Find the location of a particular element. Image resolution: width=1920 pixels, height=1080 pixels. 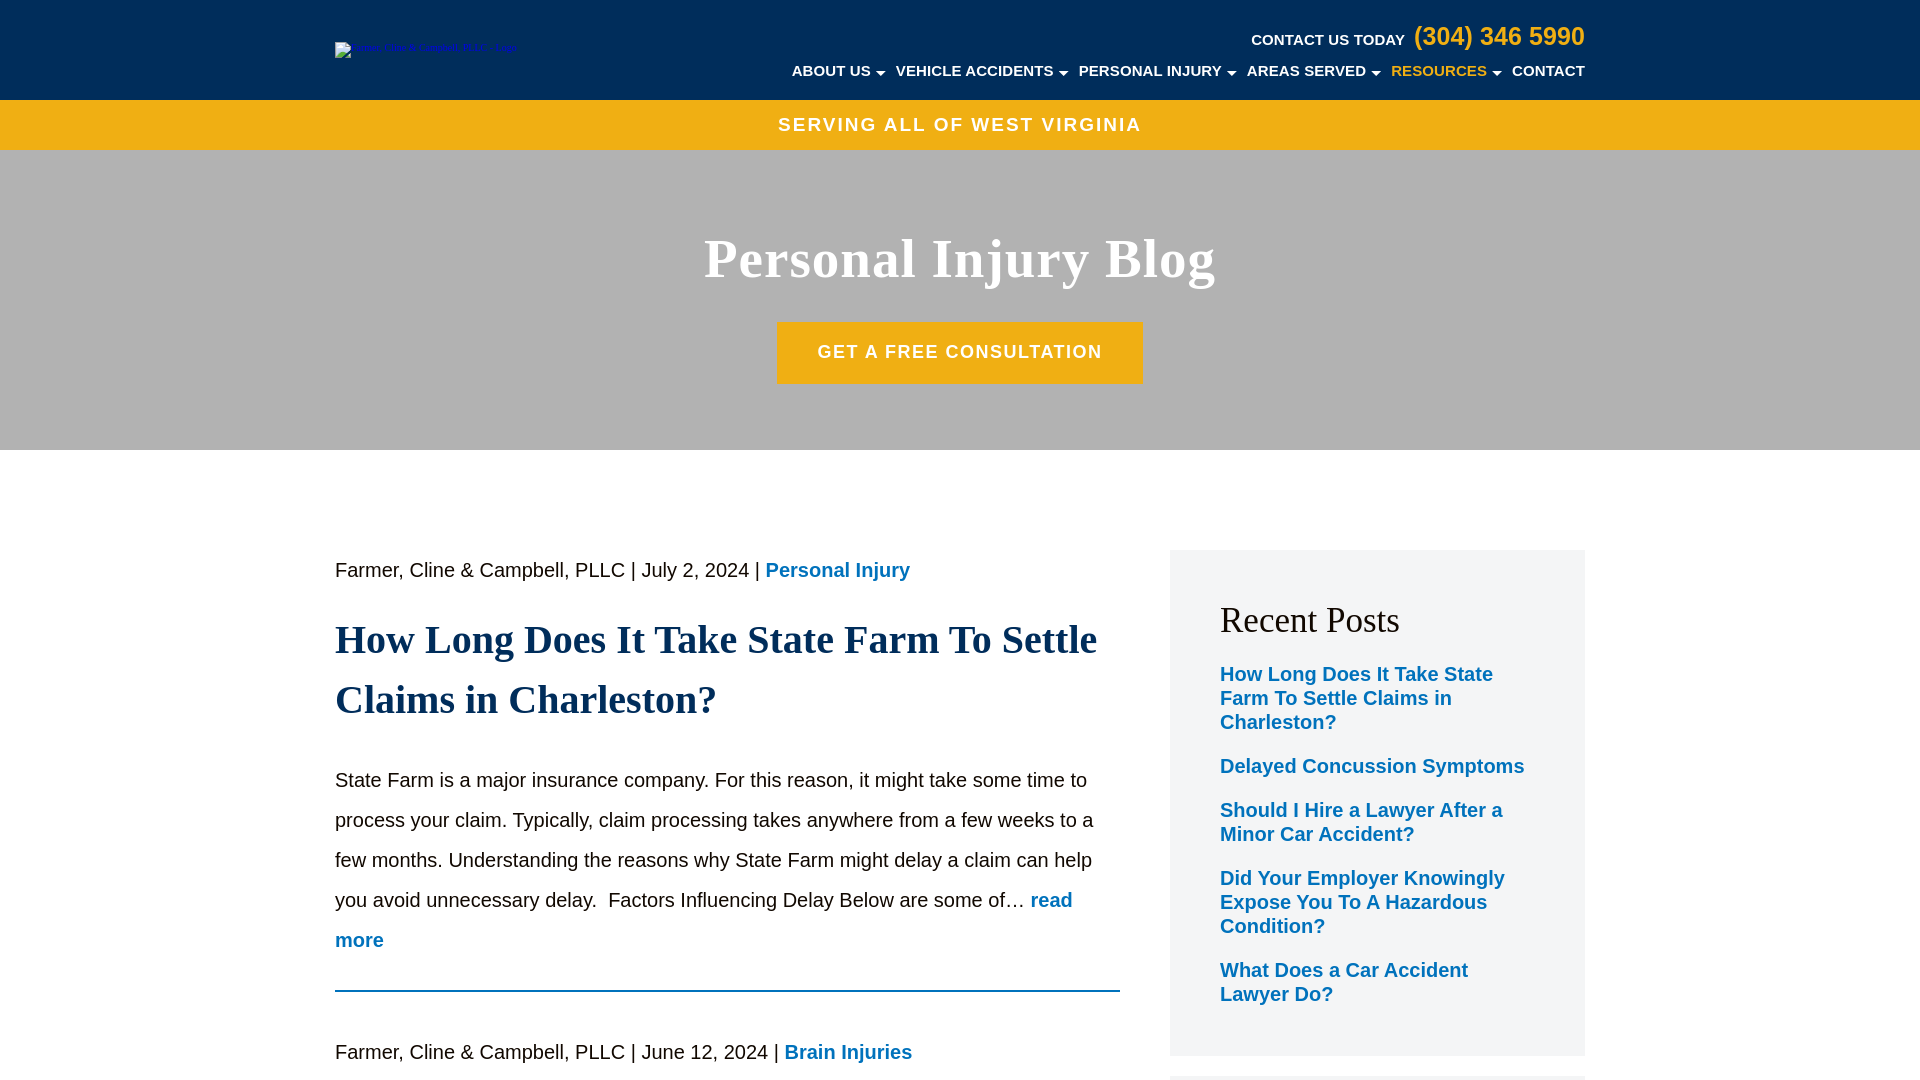

read more is located at coordinates (704, 920).